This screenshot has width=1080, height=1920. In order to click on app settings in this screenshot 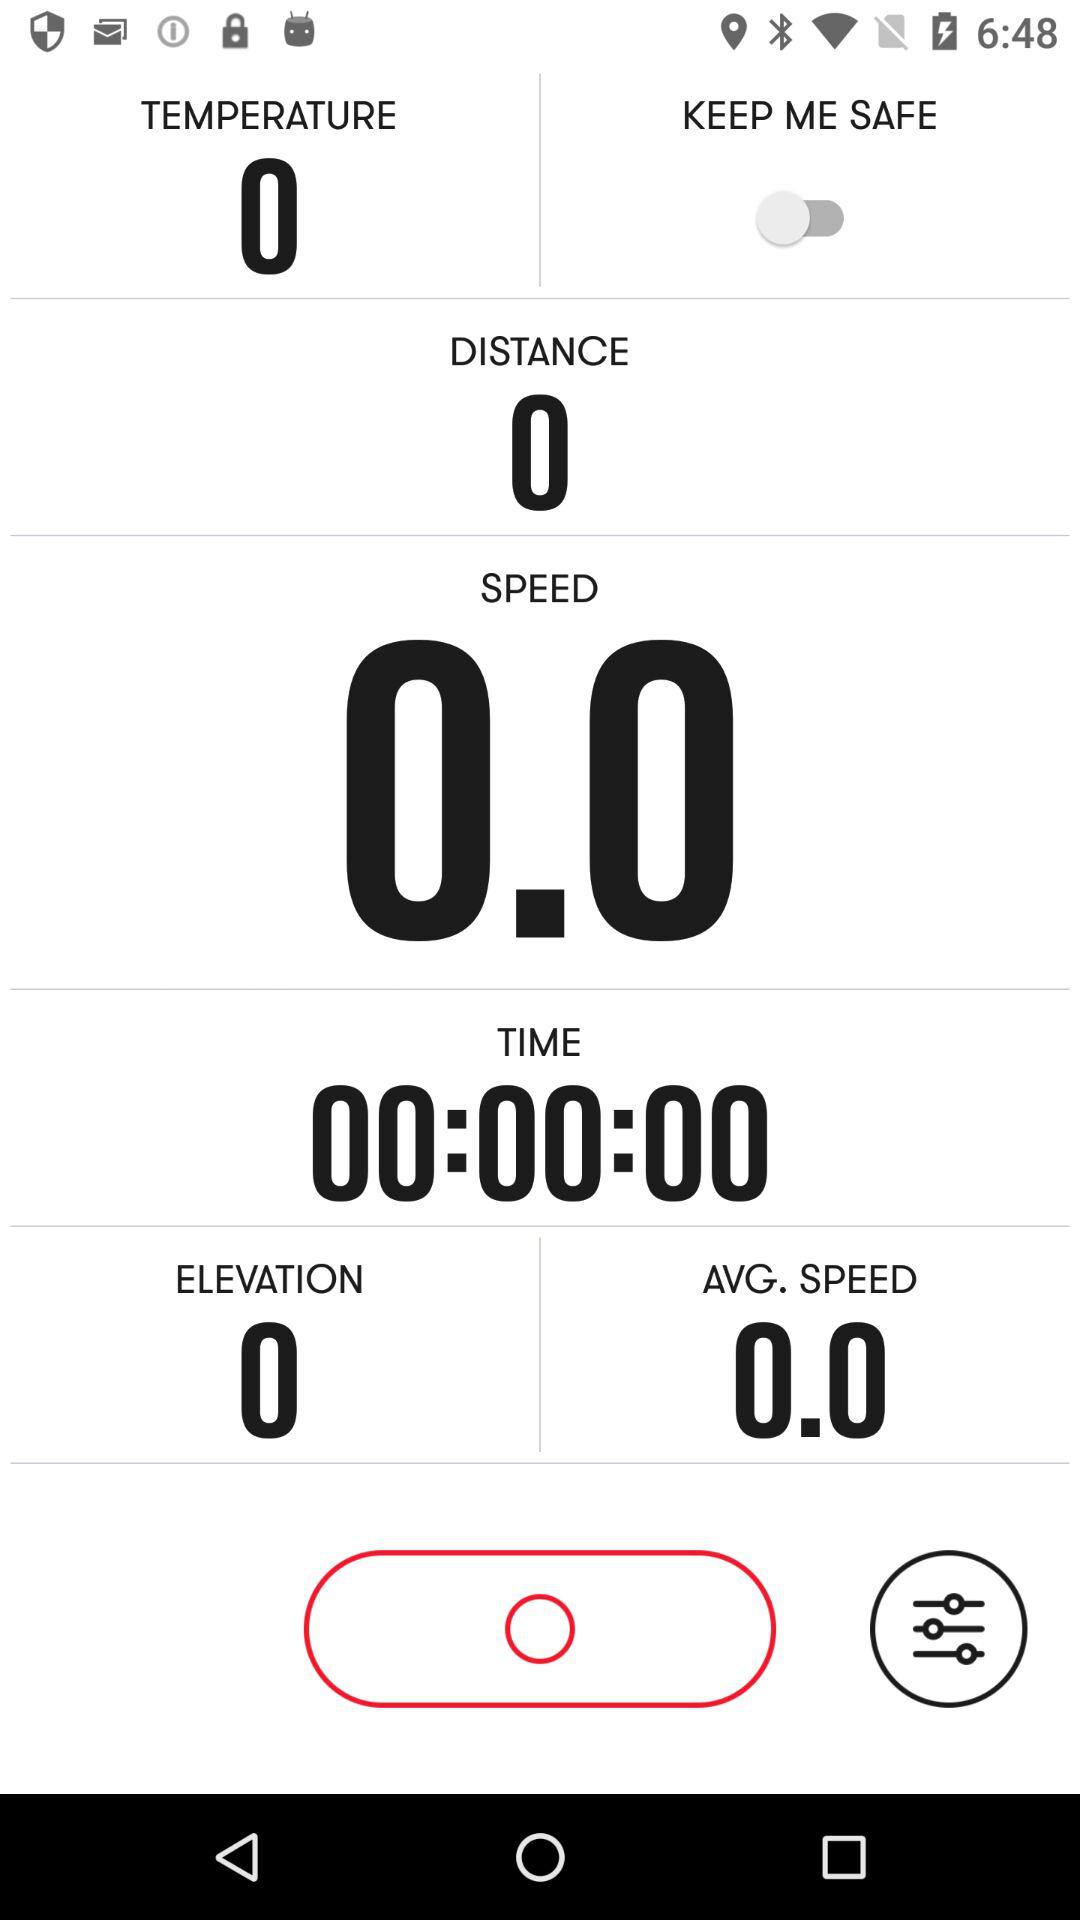, I will do `click(948, 1628)`.